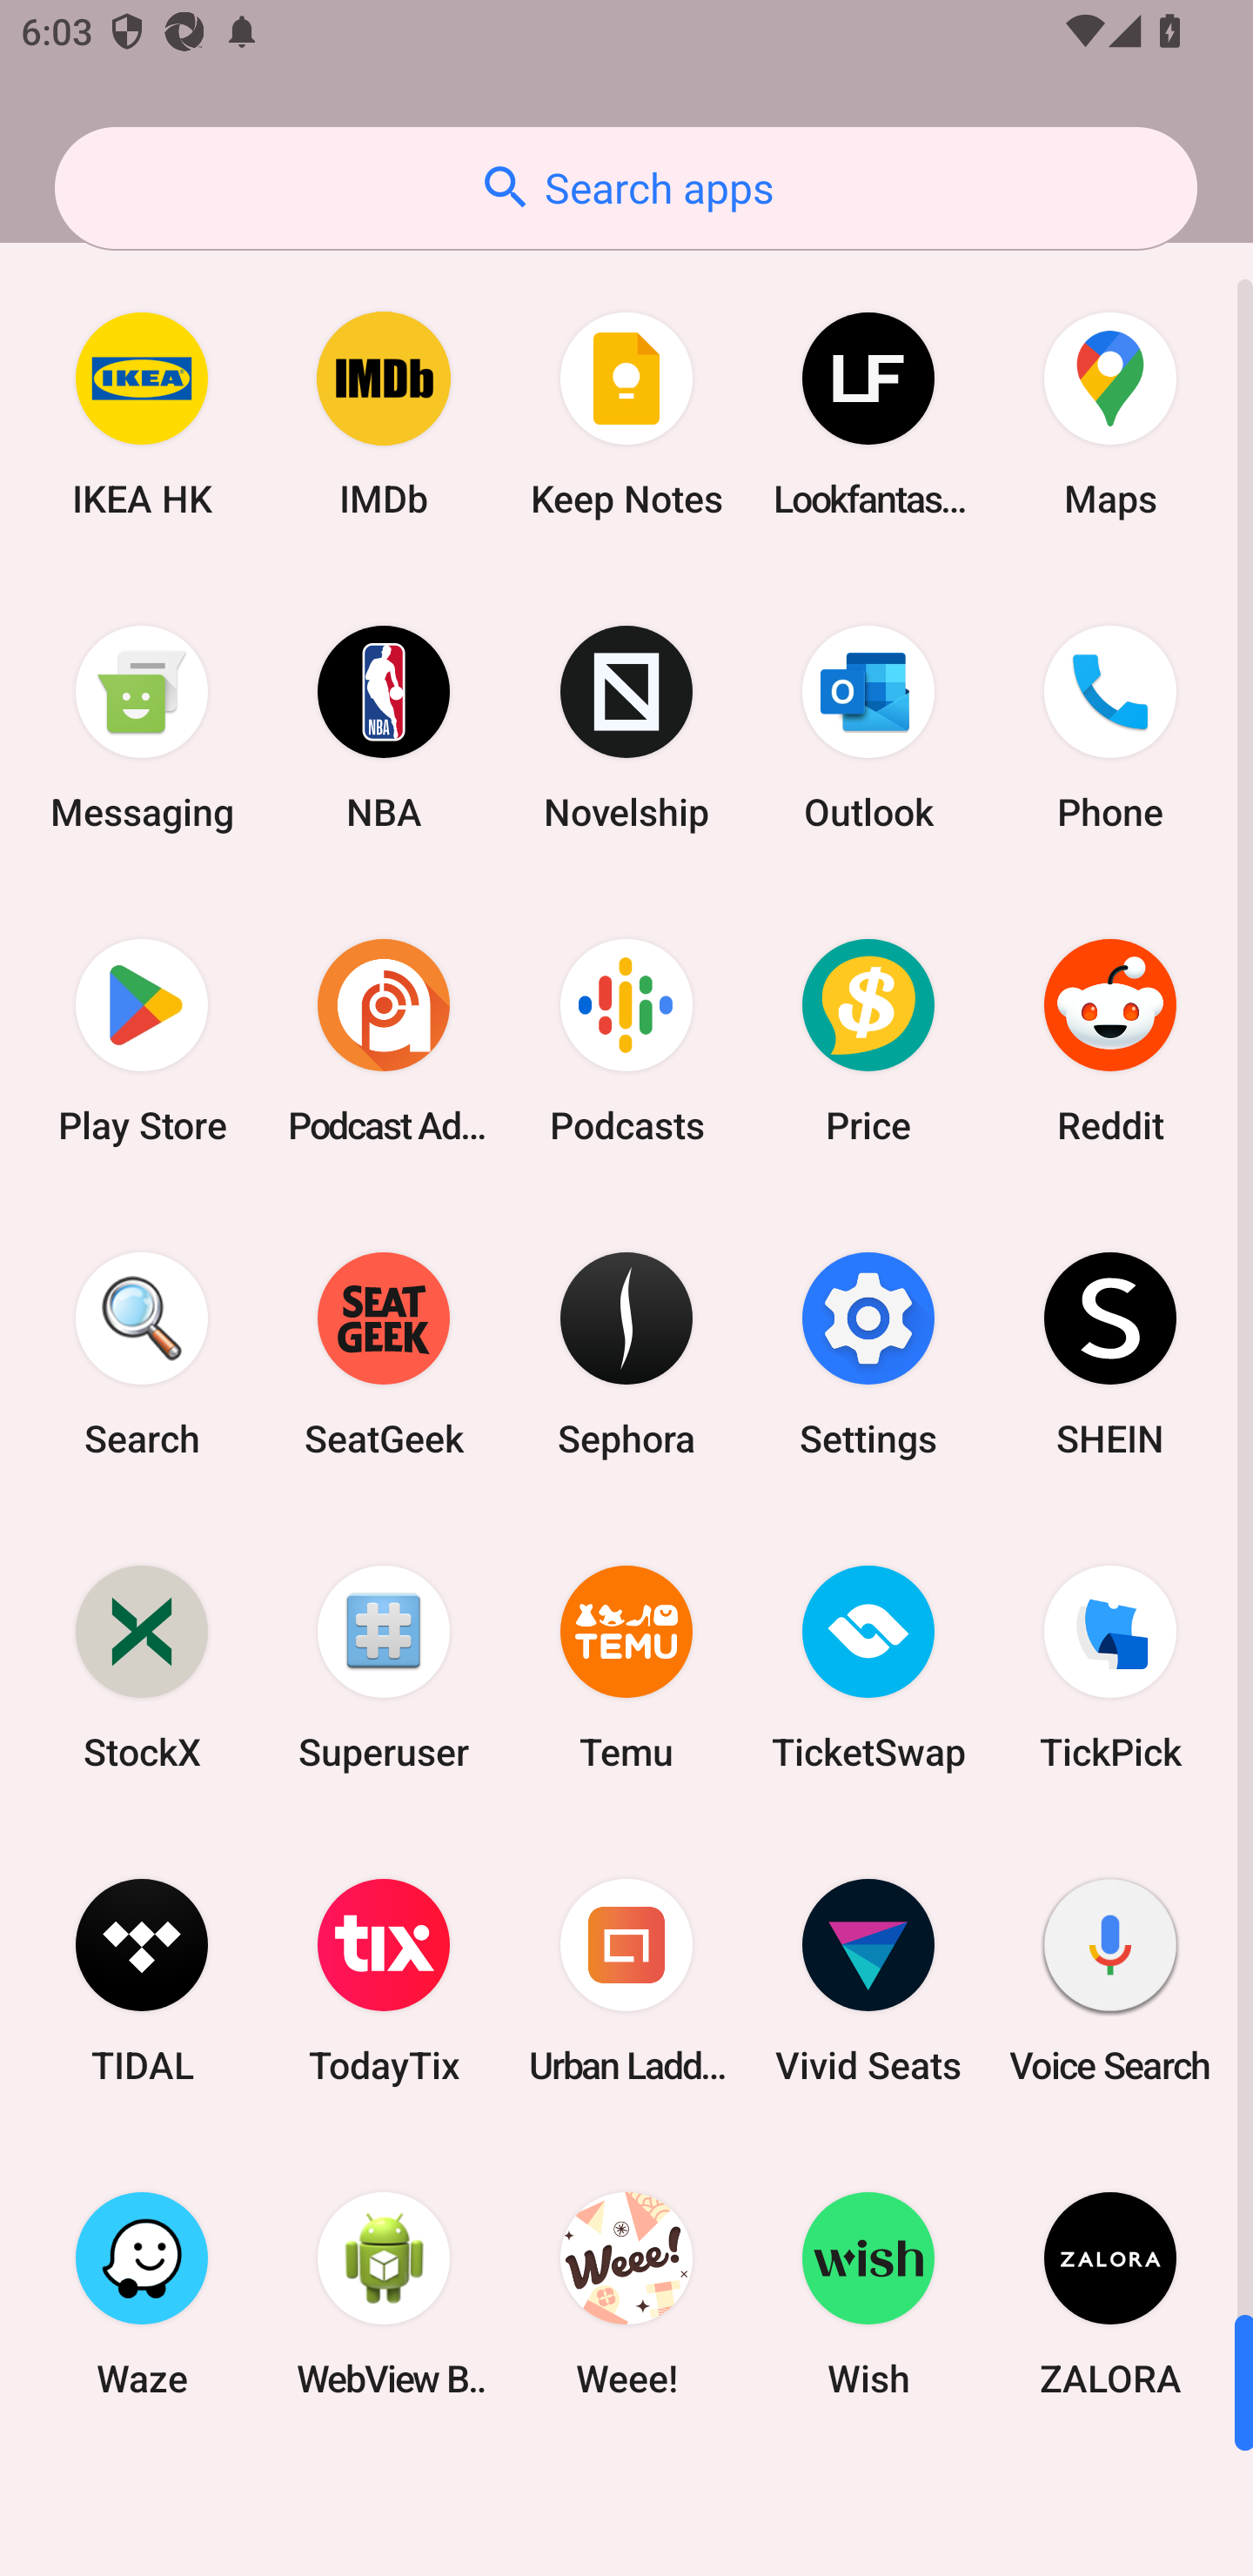  Describe the element at coordinates (626, 728) in the screenshot. I see `Novelship` at that location.